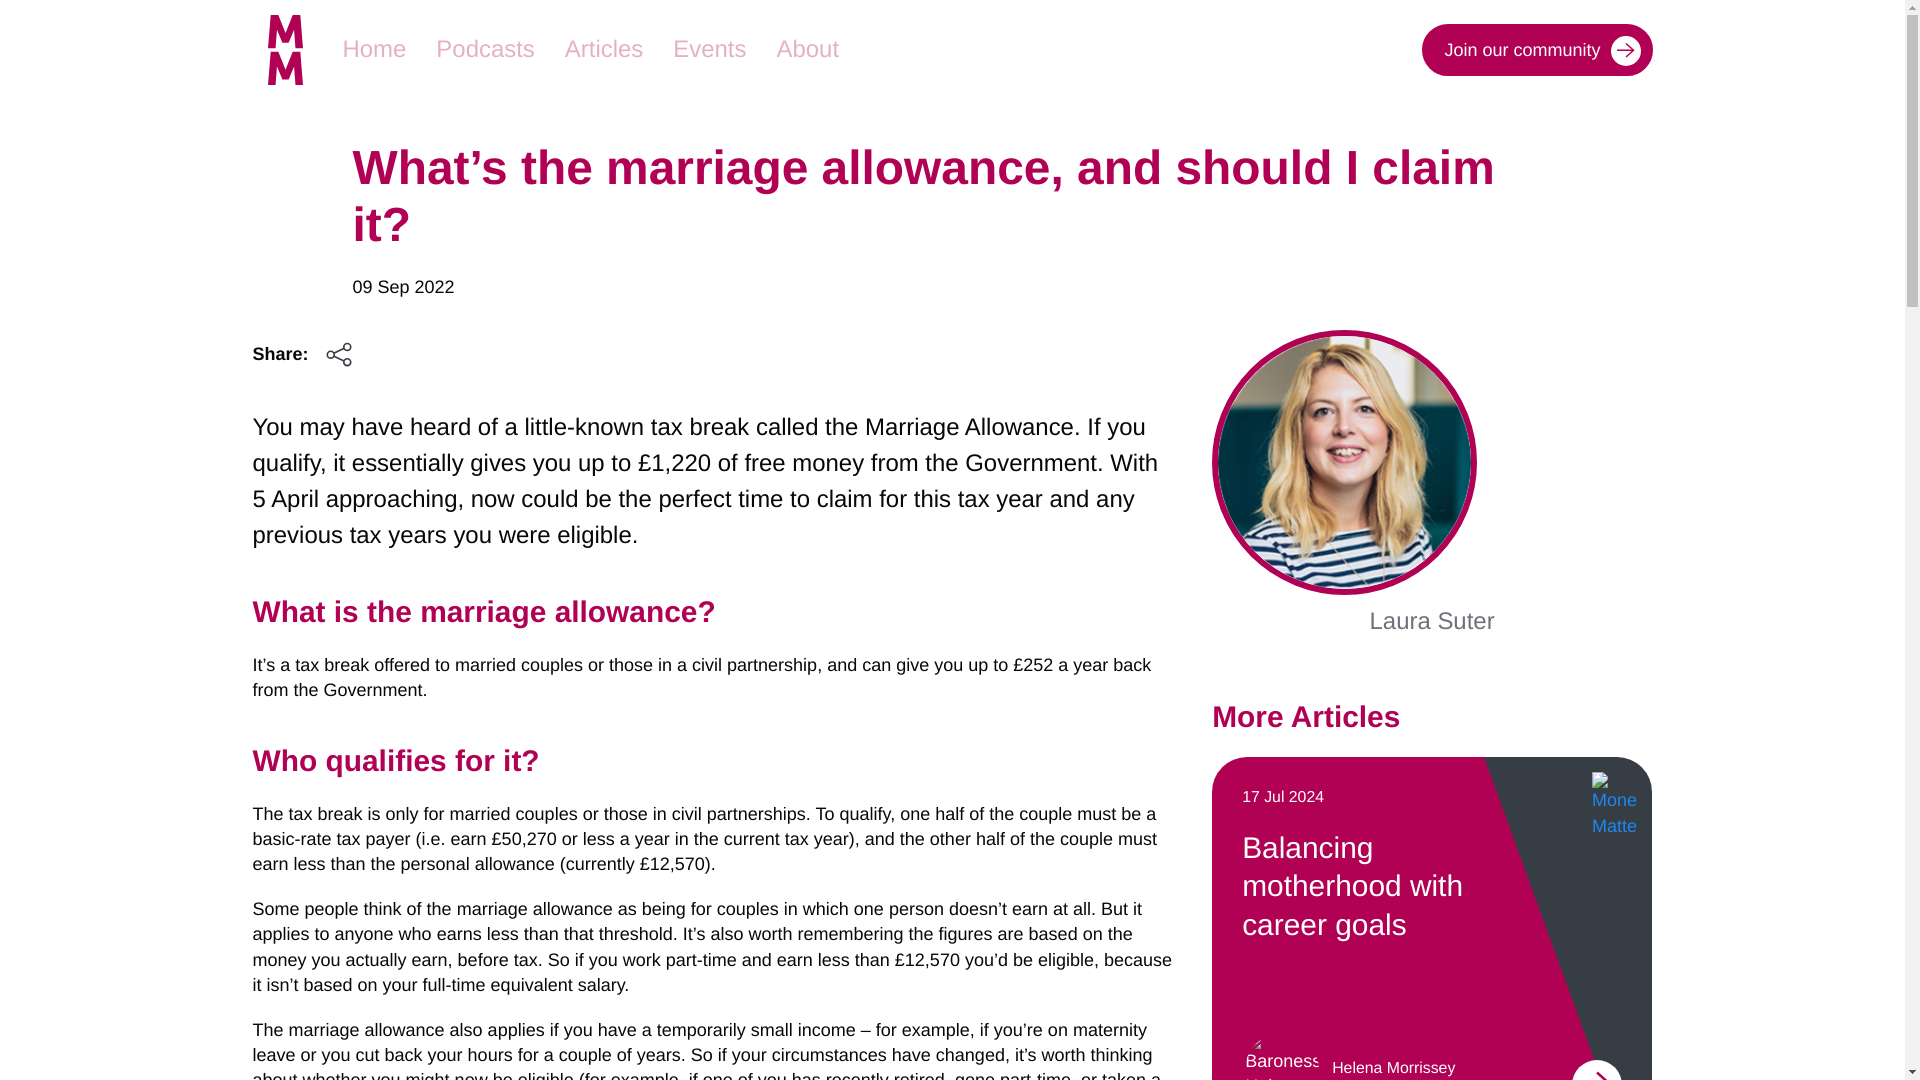  Describe the element at coordinates (604, 49) in the screenshot. I see `Articles` at that location.